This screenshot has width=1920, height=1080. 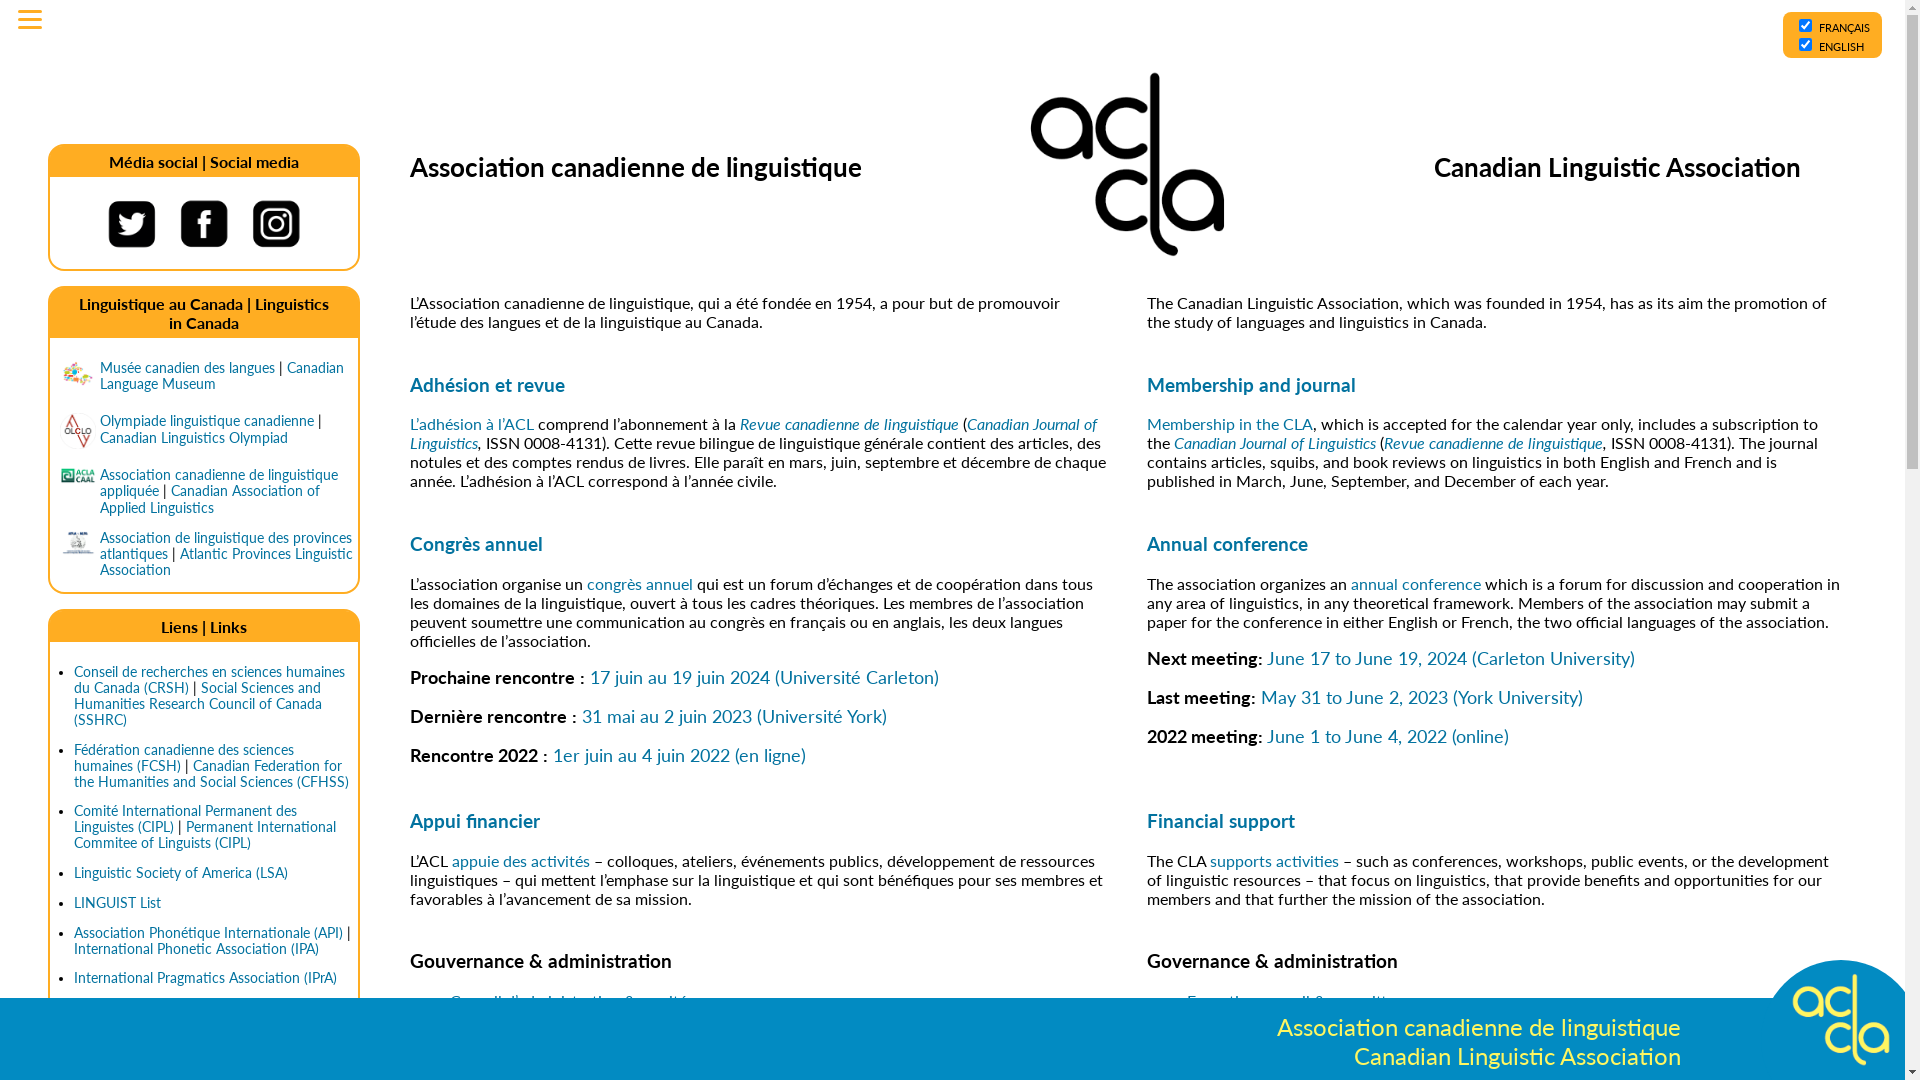 What do you see at coordinates (31, 31) in the screenshot?
I see `MENU` at bounding box center [31, 31].